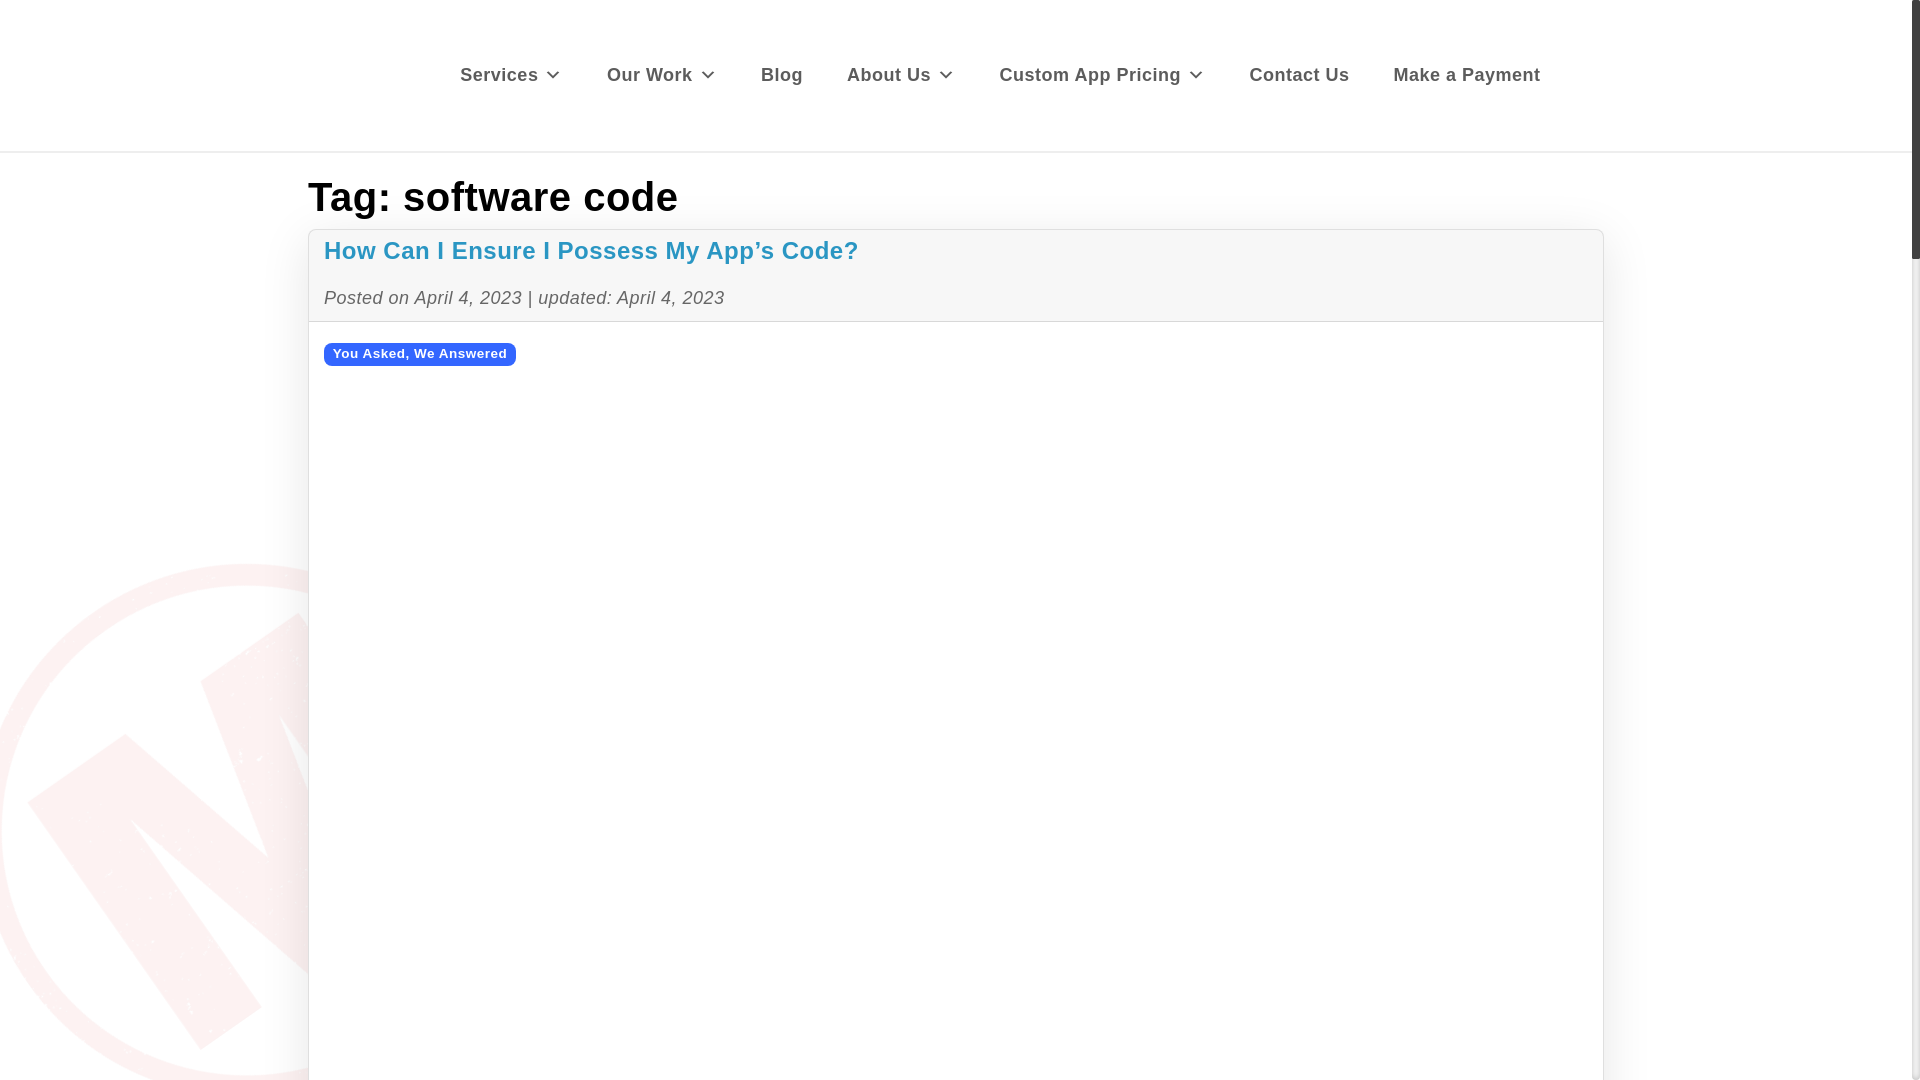 This screenshot has width=1920, height=1080. What do you see at coordinates (662, 75) in the screenshot?
I see `Our Work` at bounding box center [662, 75].